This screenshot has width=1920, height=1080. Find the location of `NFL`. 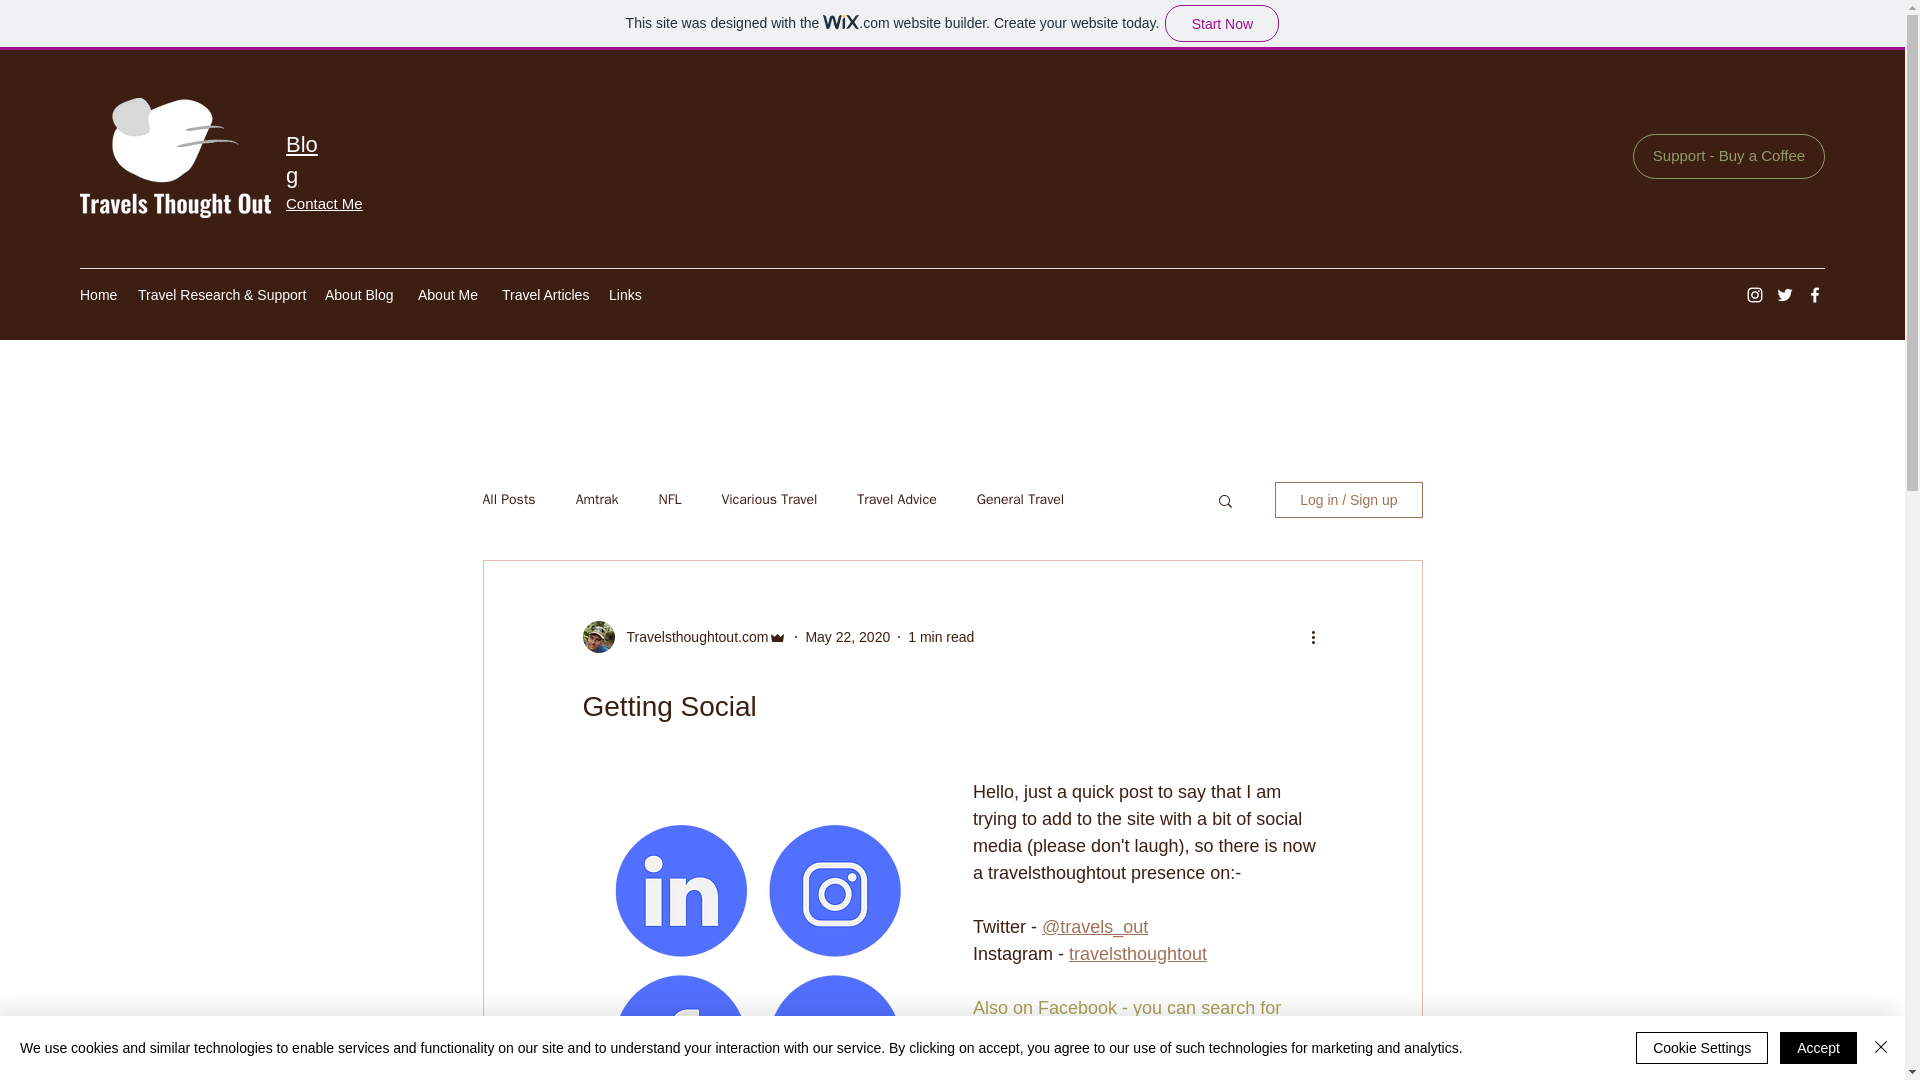

NFL is located at coordinates (670, 500).